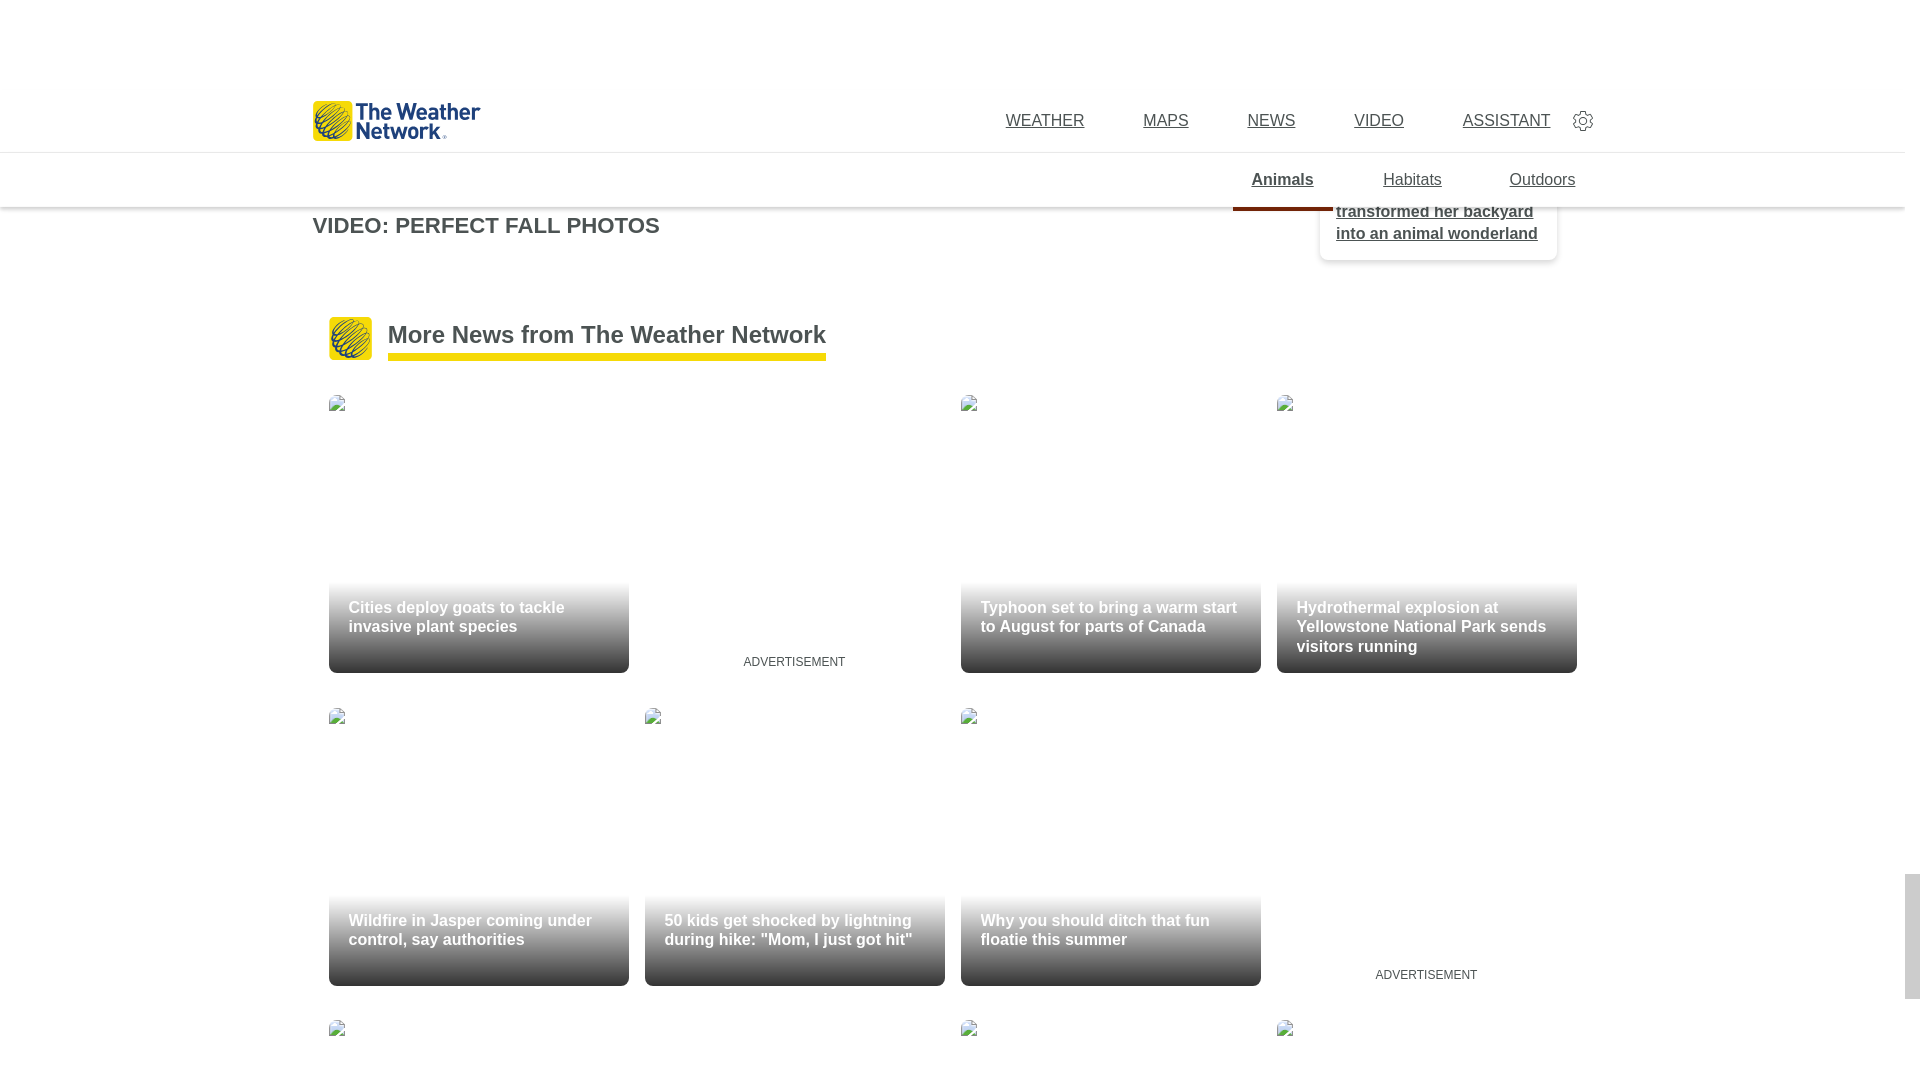 This screenshot has width=1920, height=1080. Describe the element at coordinates (1110, 1050) in the screenshot. I see `Lunch-stealing bear in Whistler gives tourists a surprise` at that location.